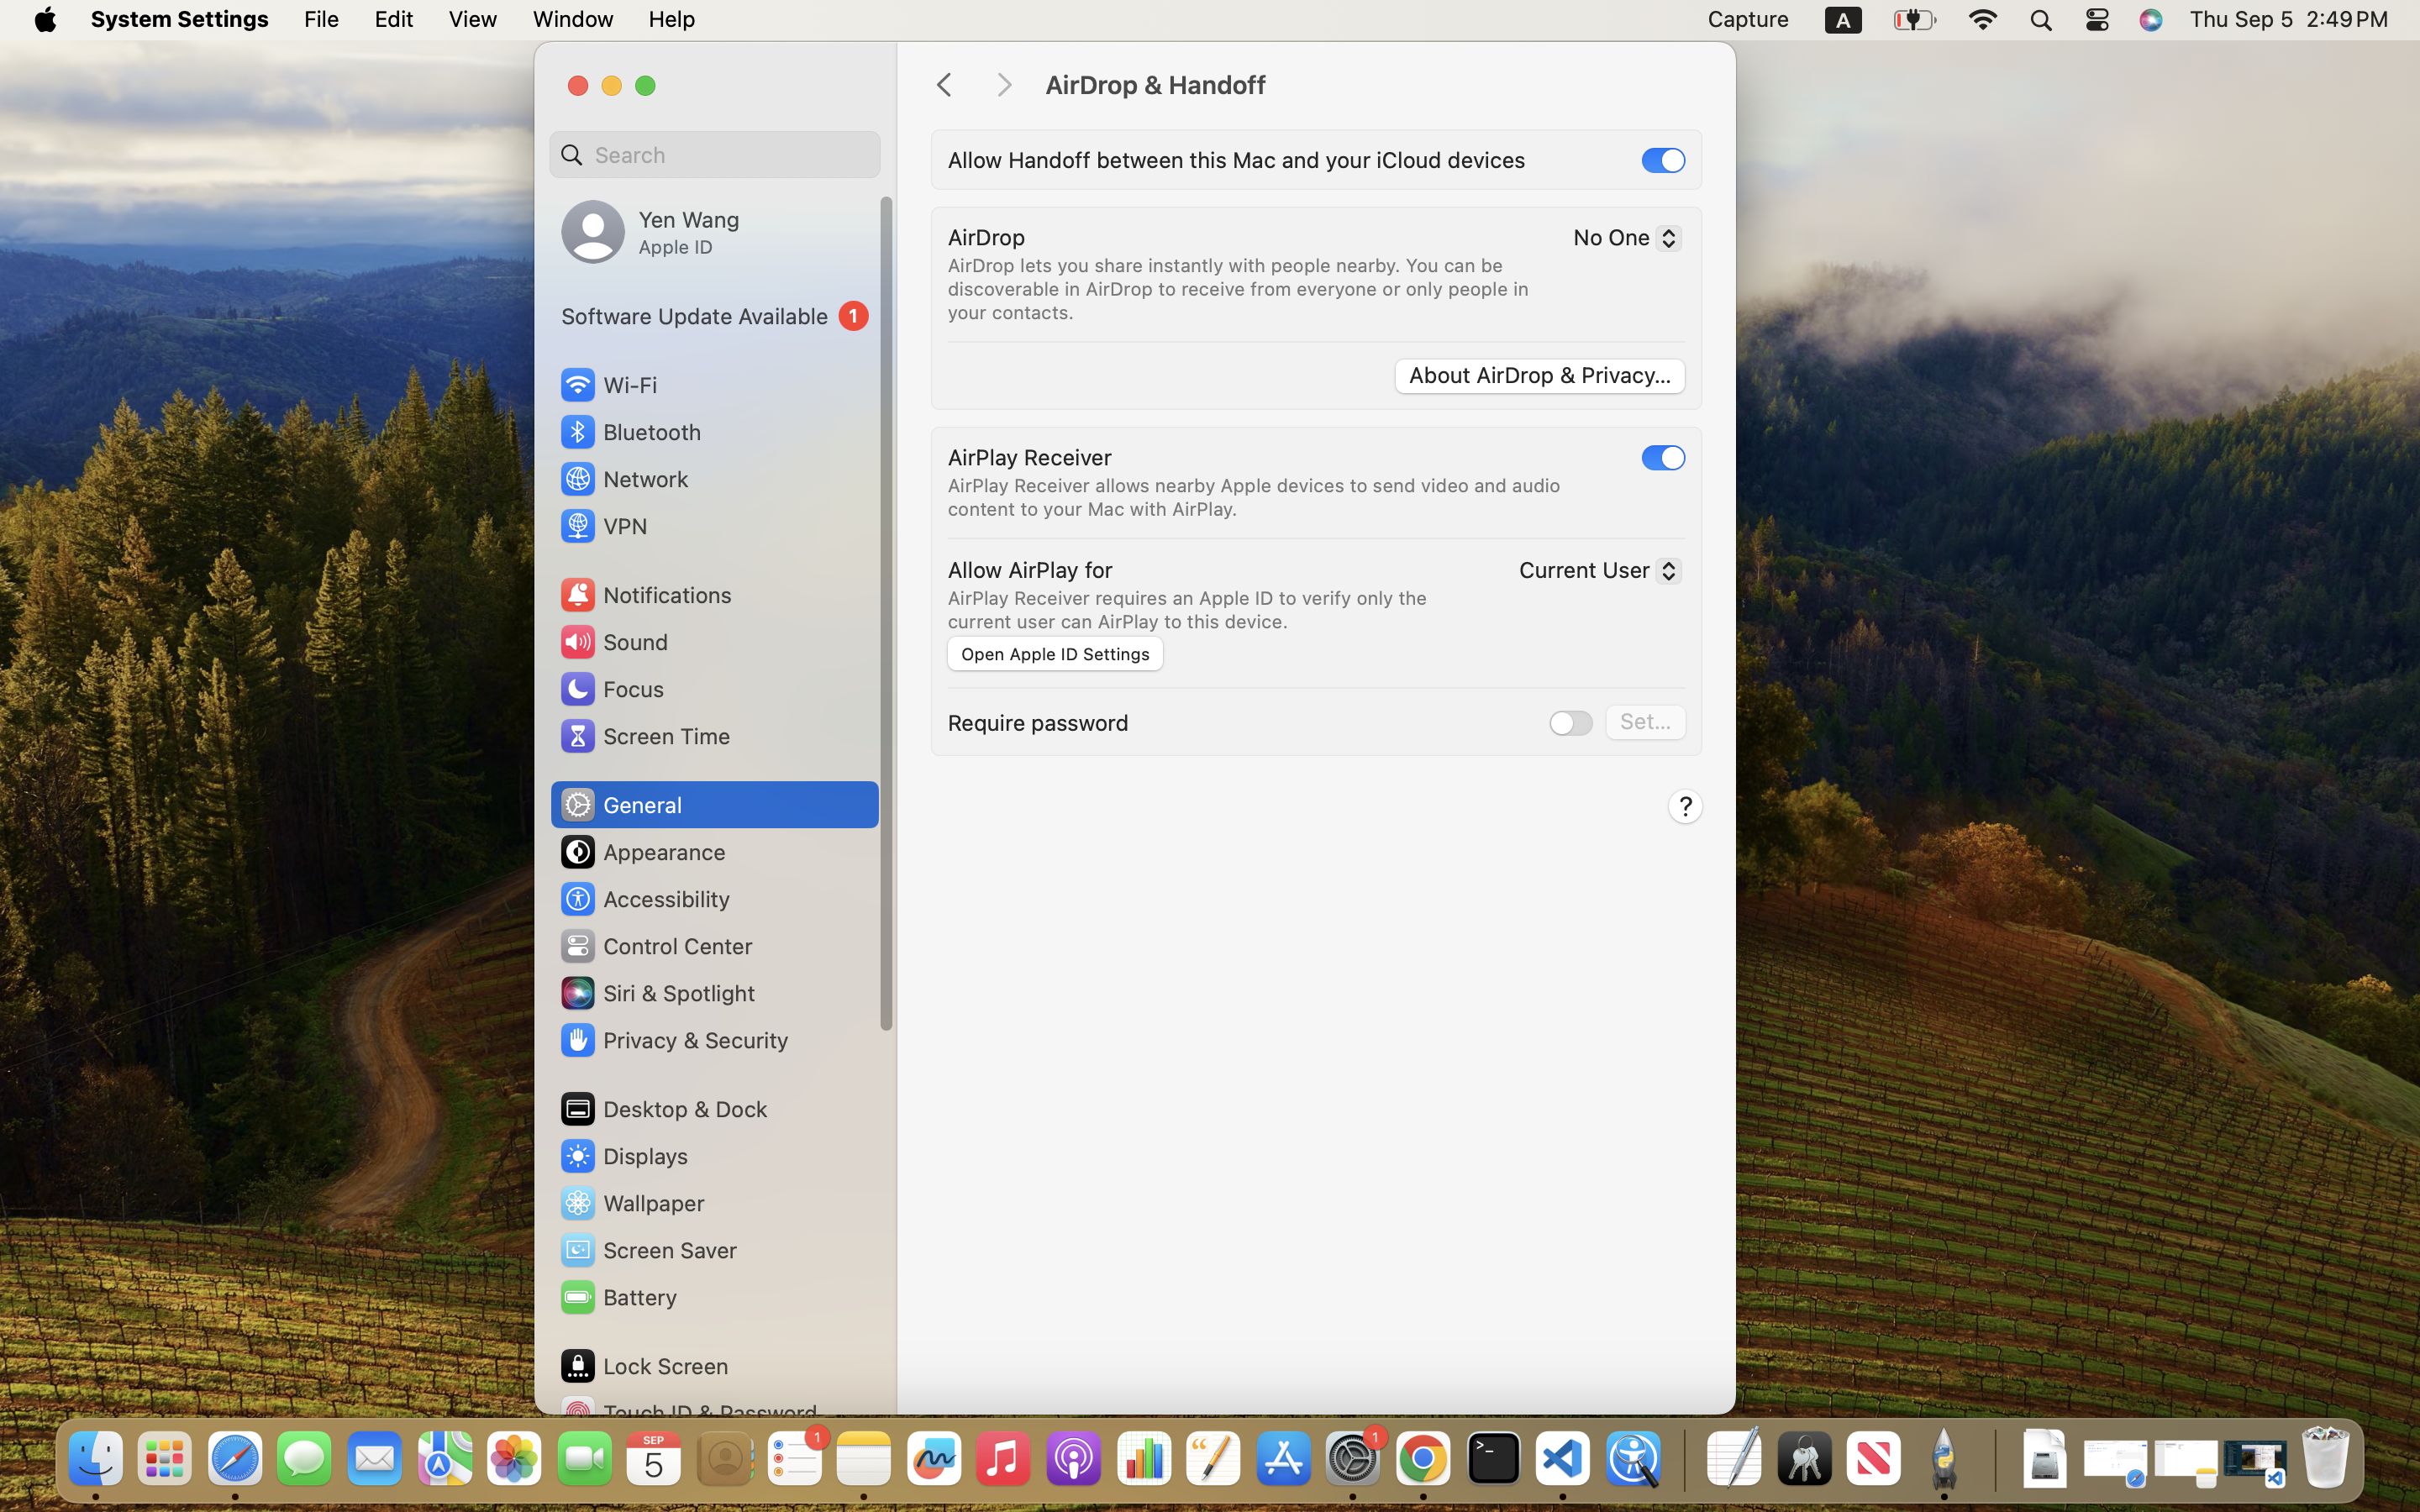 The width and height of the screenshot is (2420, 1512). What do you see at coordinates (645, 595) in the screenshot?
I see `Notifications` at bounding box center [645, 595].